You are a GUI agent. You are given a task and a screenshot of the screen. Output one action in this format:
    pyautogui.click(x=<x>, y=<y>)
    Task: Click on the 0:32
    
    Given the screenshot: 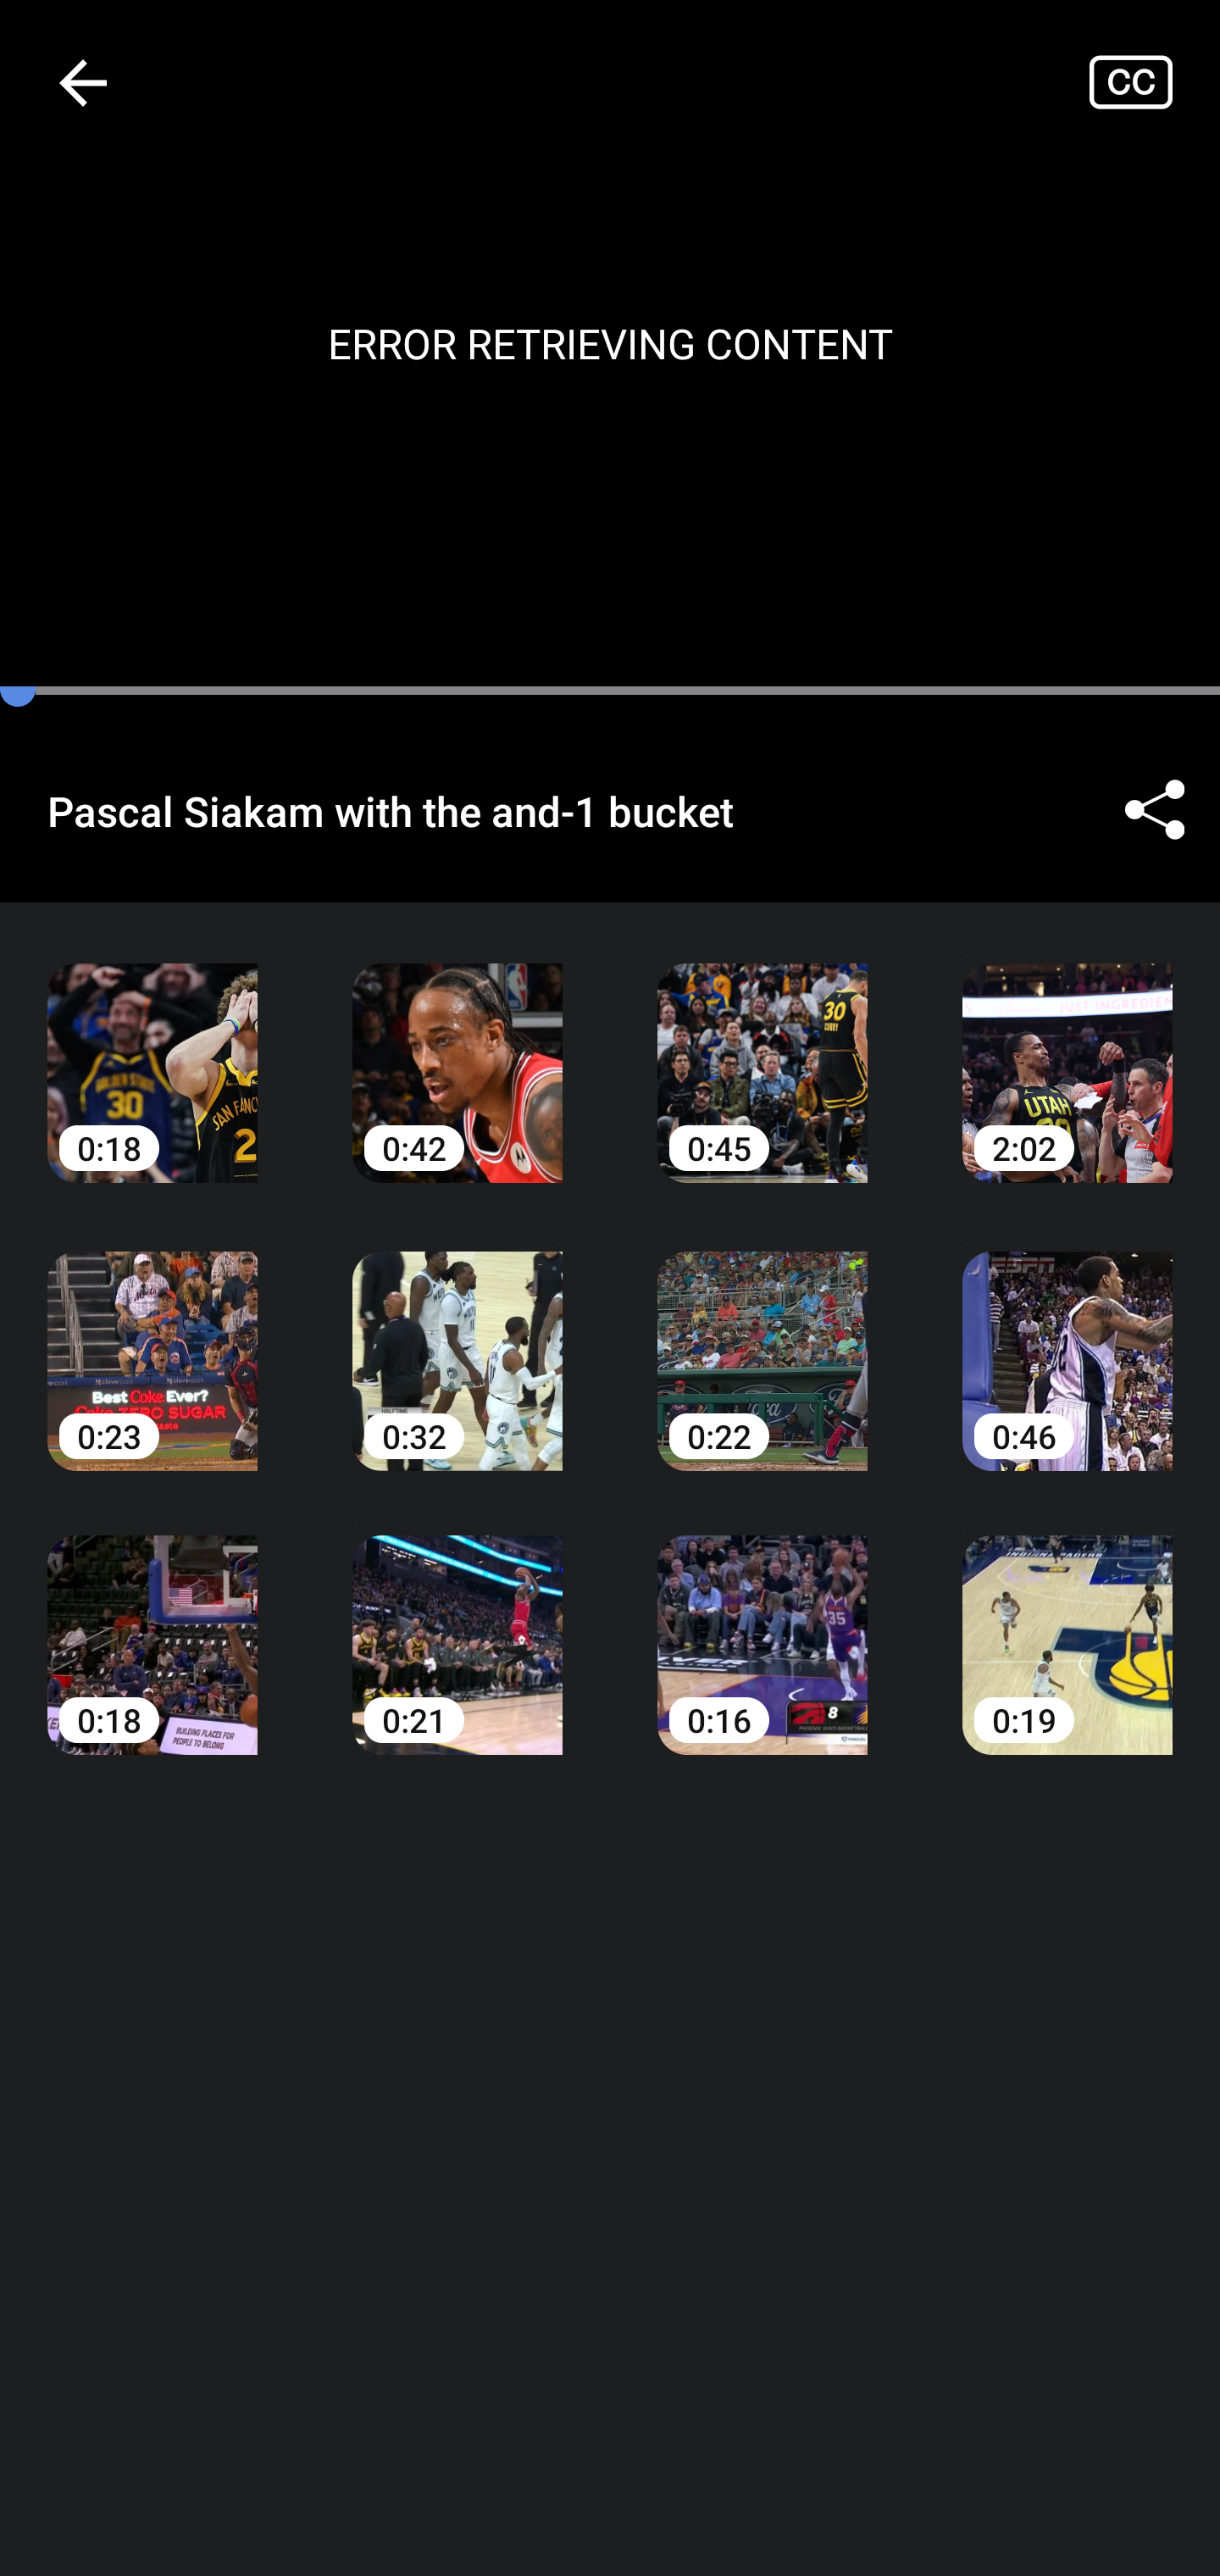 What is the action you would take?
    pyautogui.click(x=457, y=1336)
    